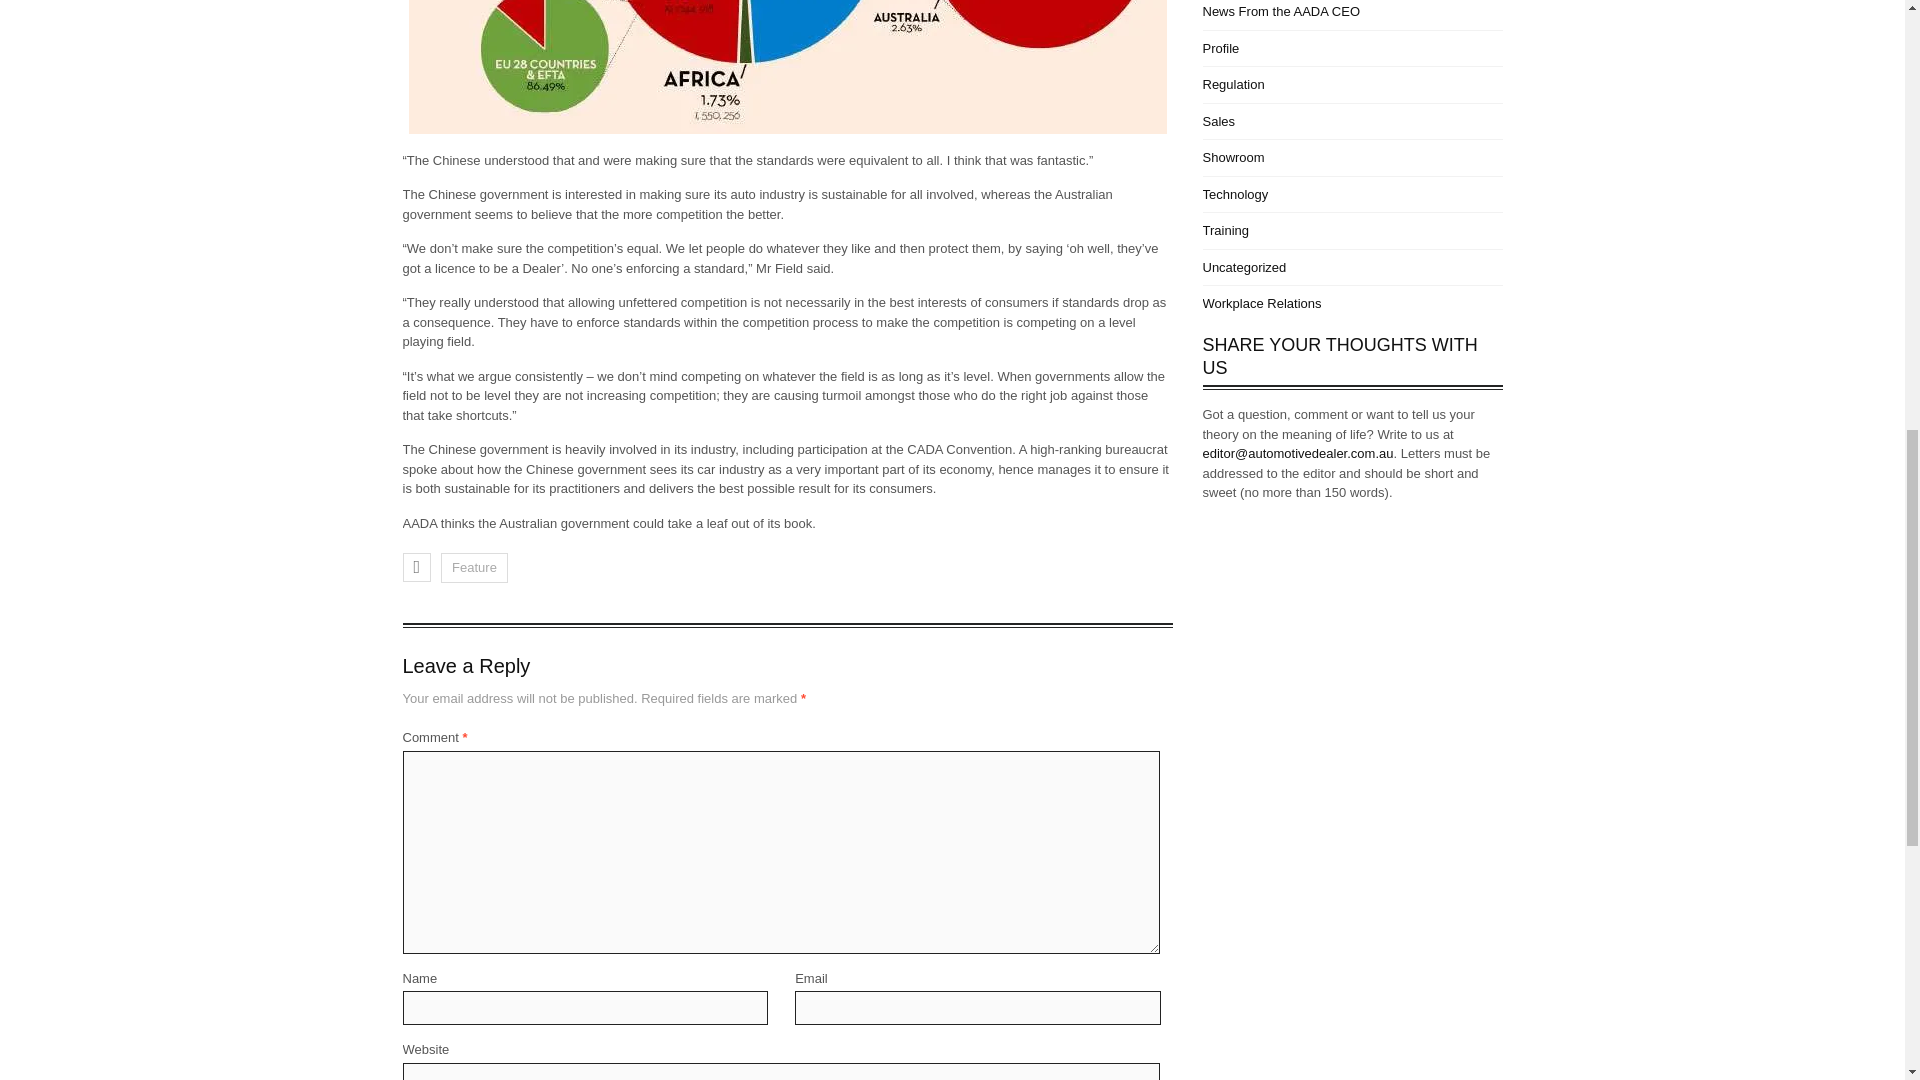  Describe the element at coordinates (1260, 303) in the screenshot. I see `Workplace Relations` at that location.